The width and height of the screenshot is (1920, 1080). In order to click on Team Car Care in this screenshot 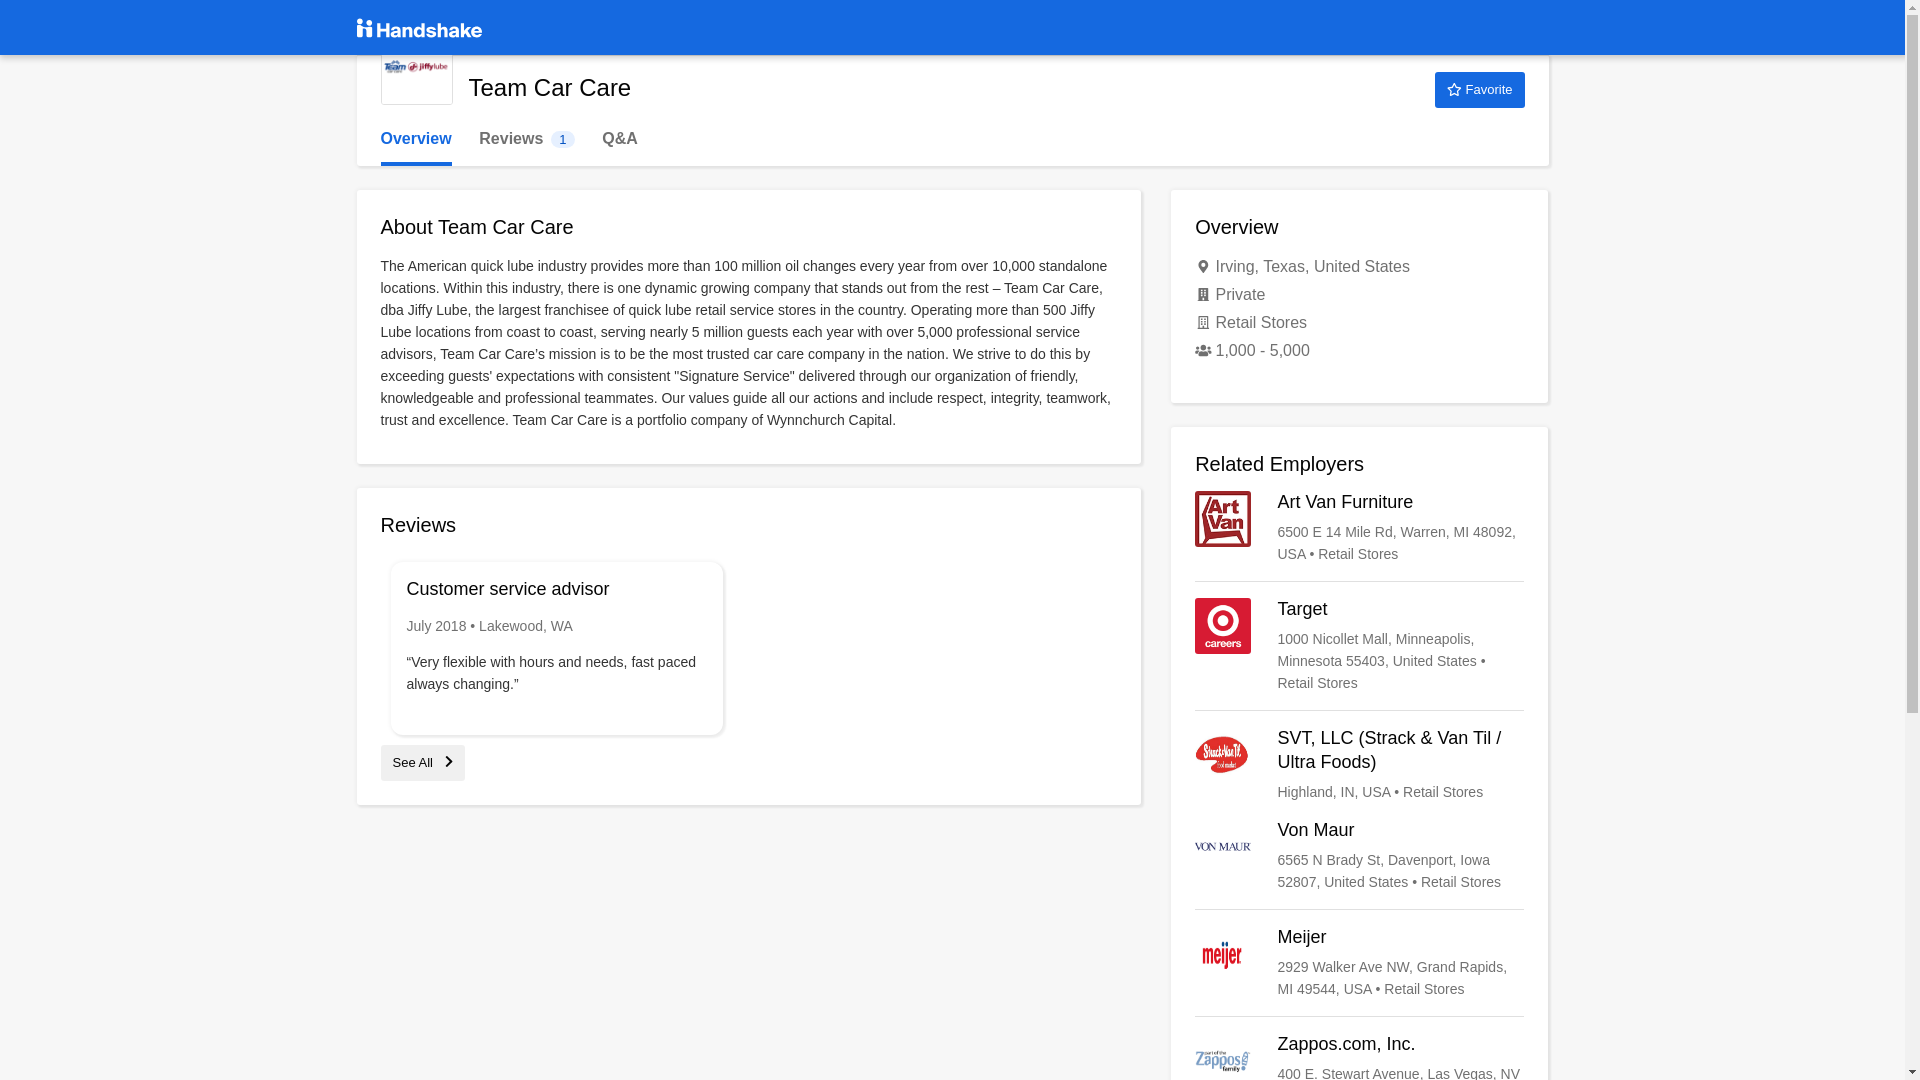, I will do `click(416, 68)`.